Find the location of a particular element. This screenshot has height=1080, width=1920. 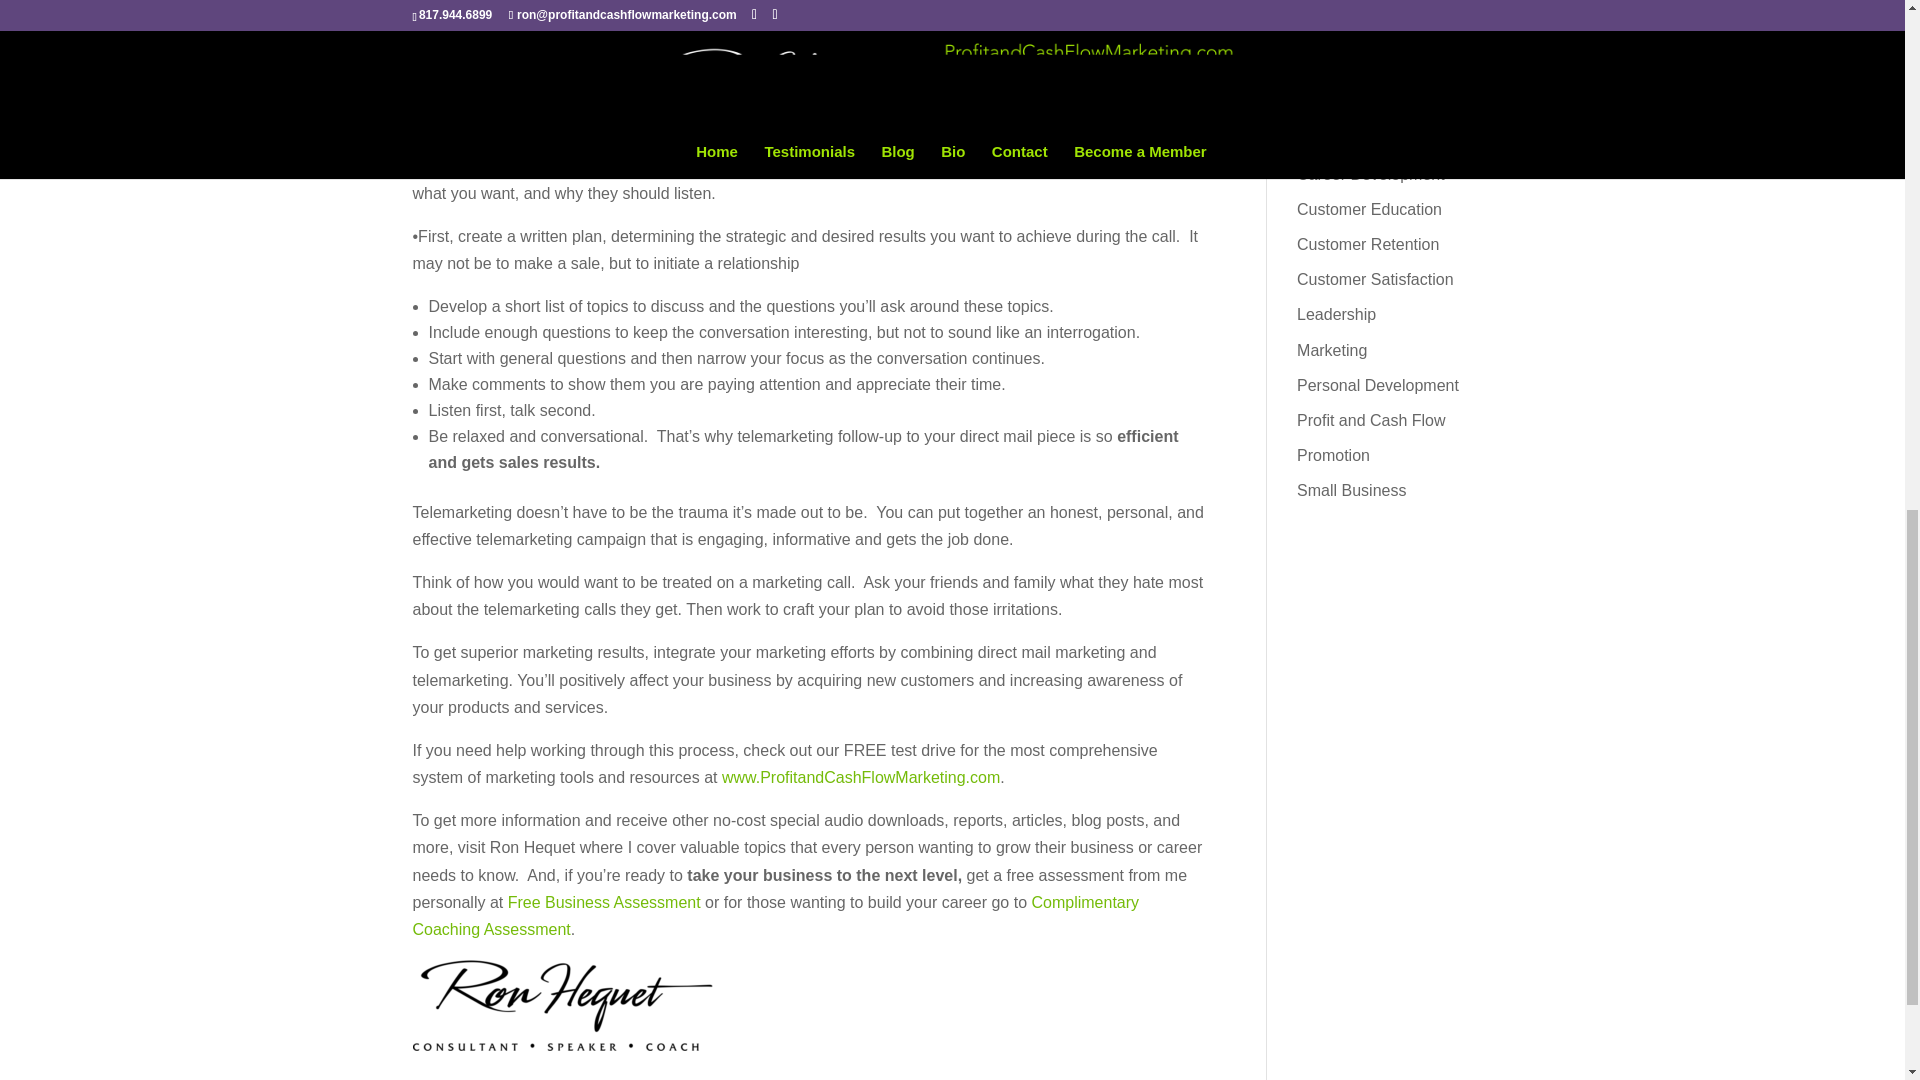

Customer Education is located at coordinates (1369, 209).